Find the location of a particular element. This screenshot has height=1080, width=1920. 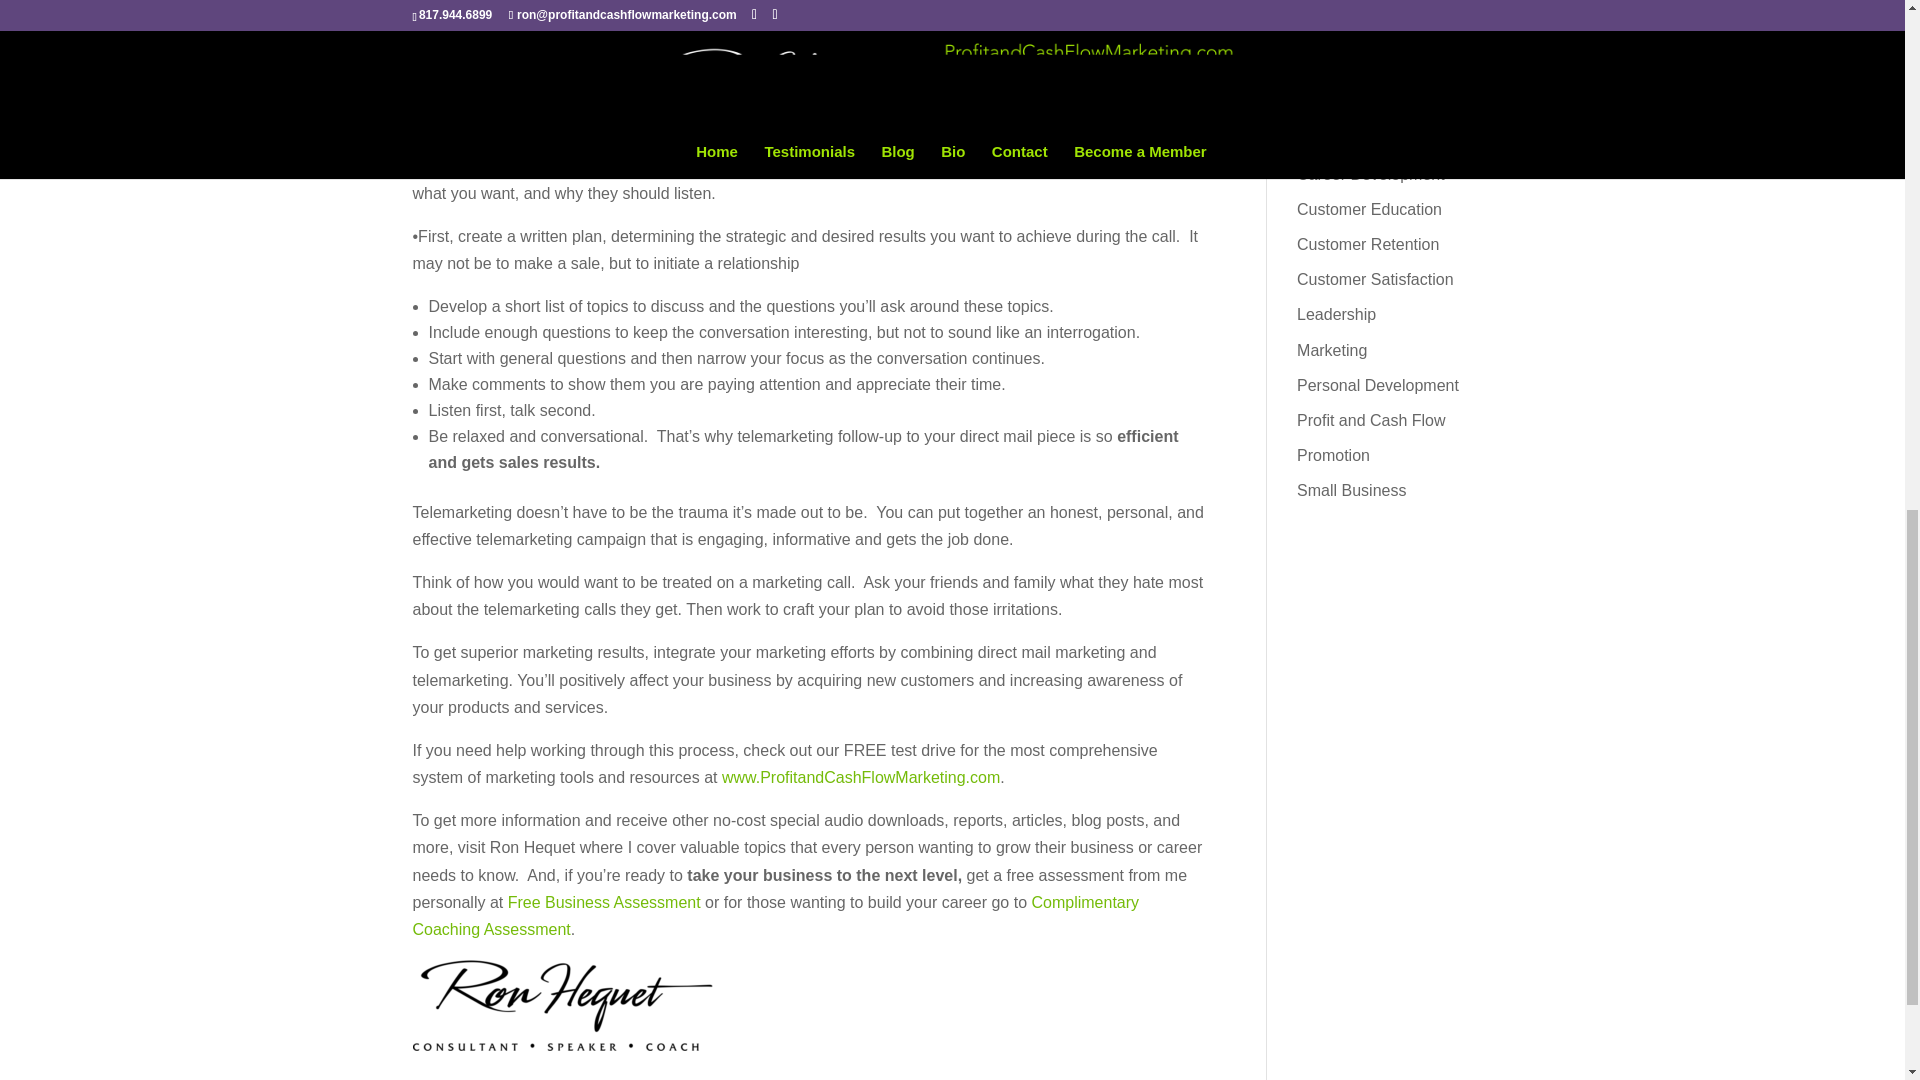

Customer Education is located at coordinates (1369, 209).